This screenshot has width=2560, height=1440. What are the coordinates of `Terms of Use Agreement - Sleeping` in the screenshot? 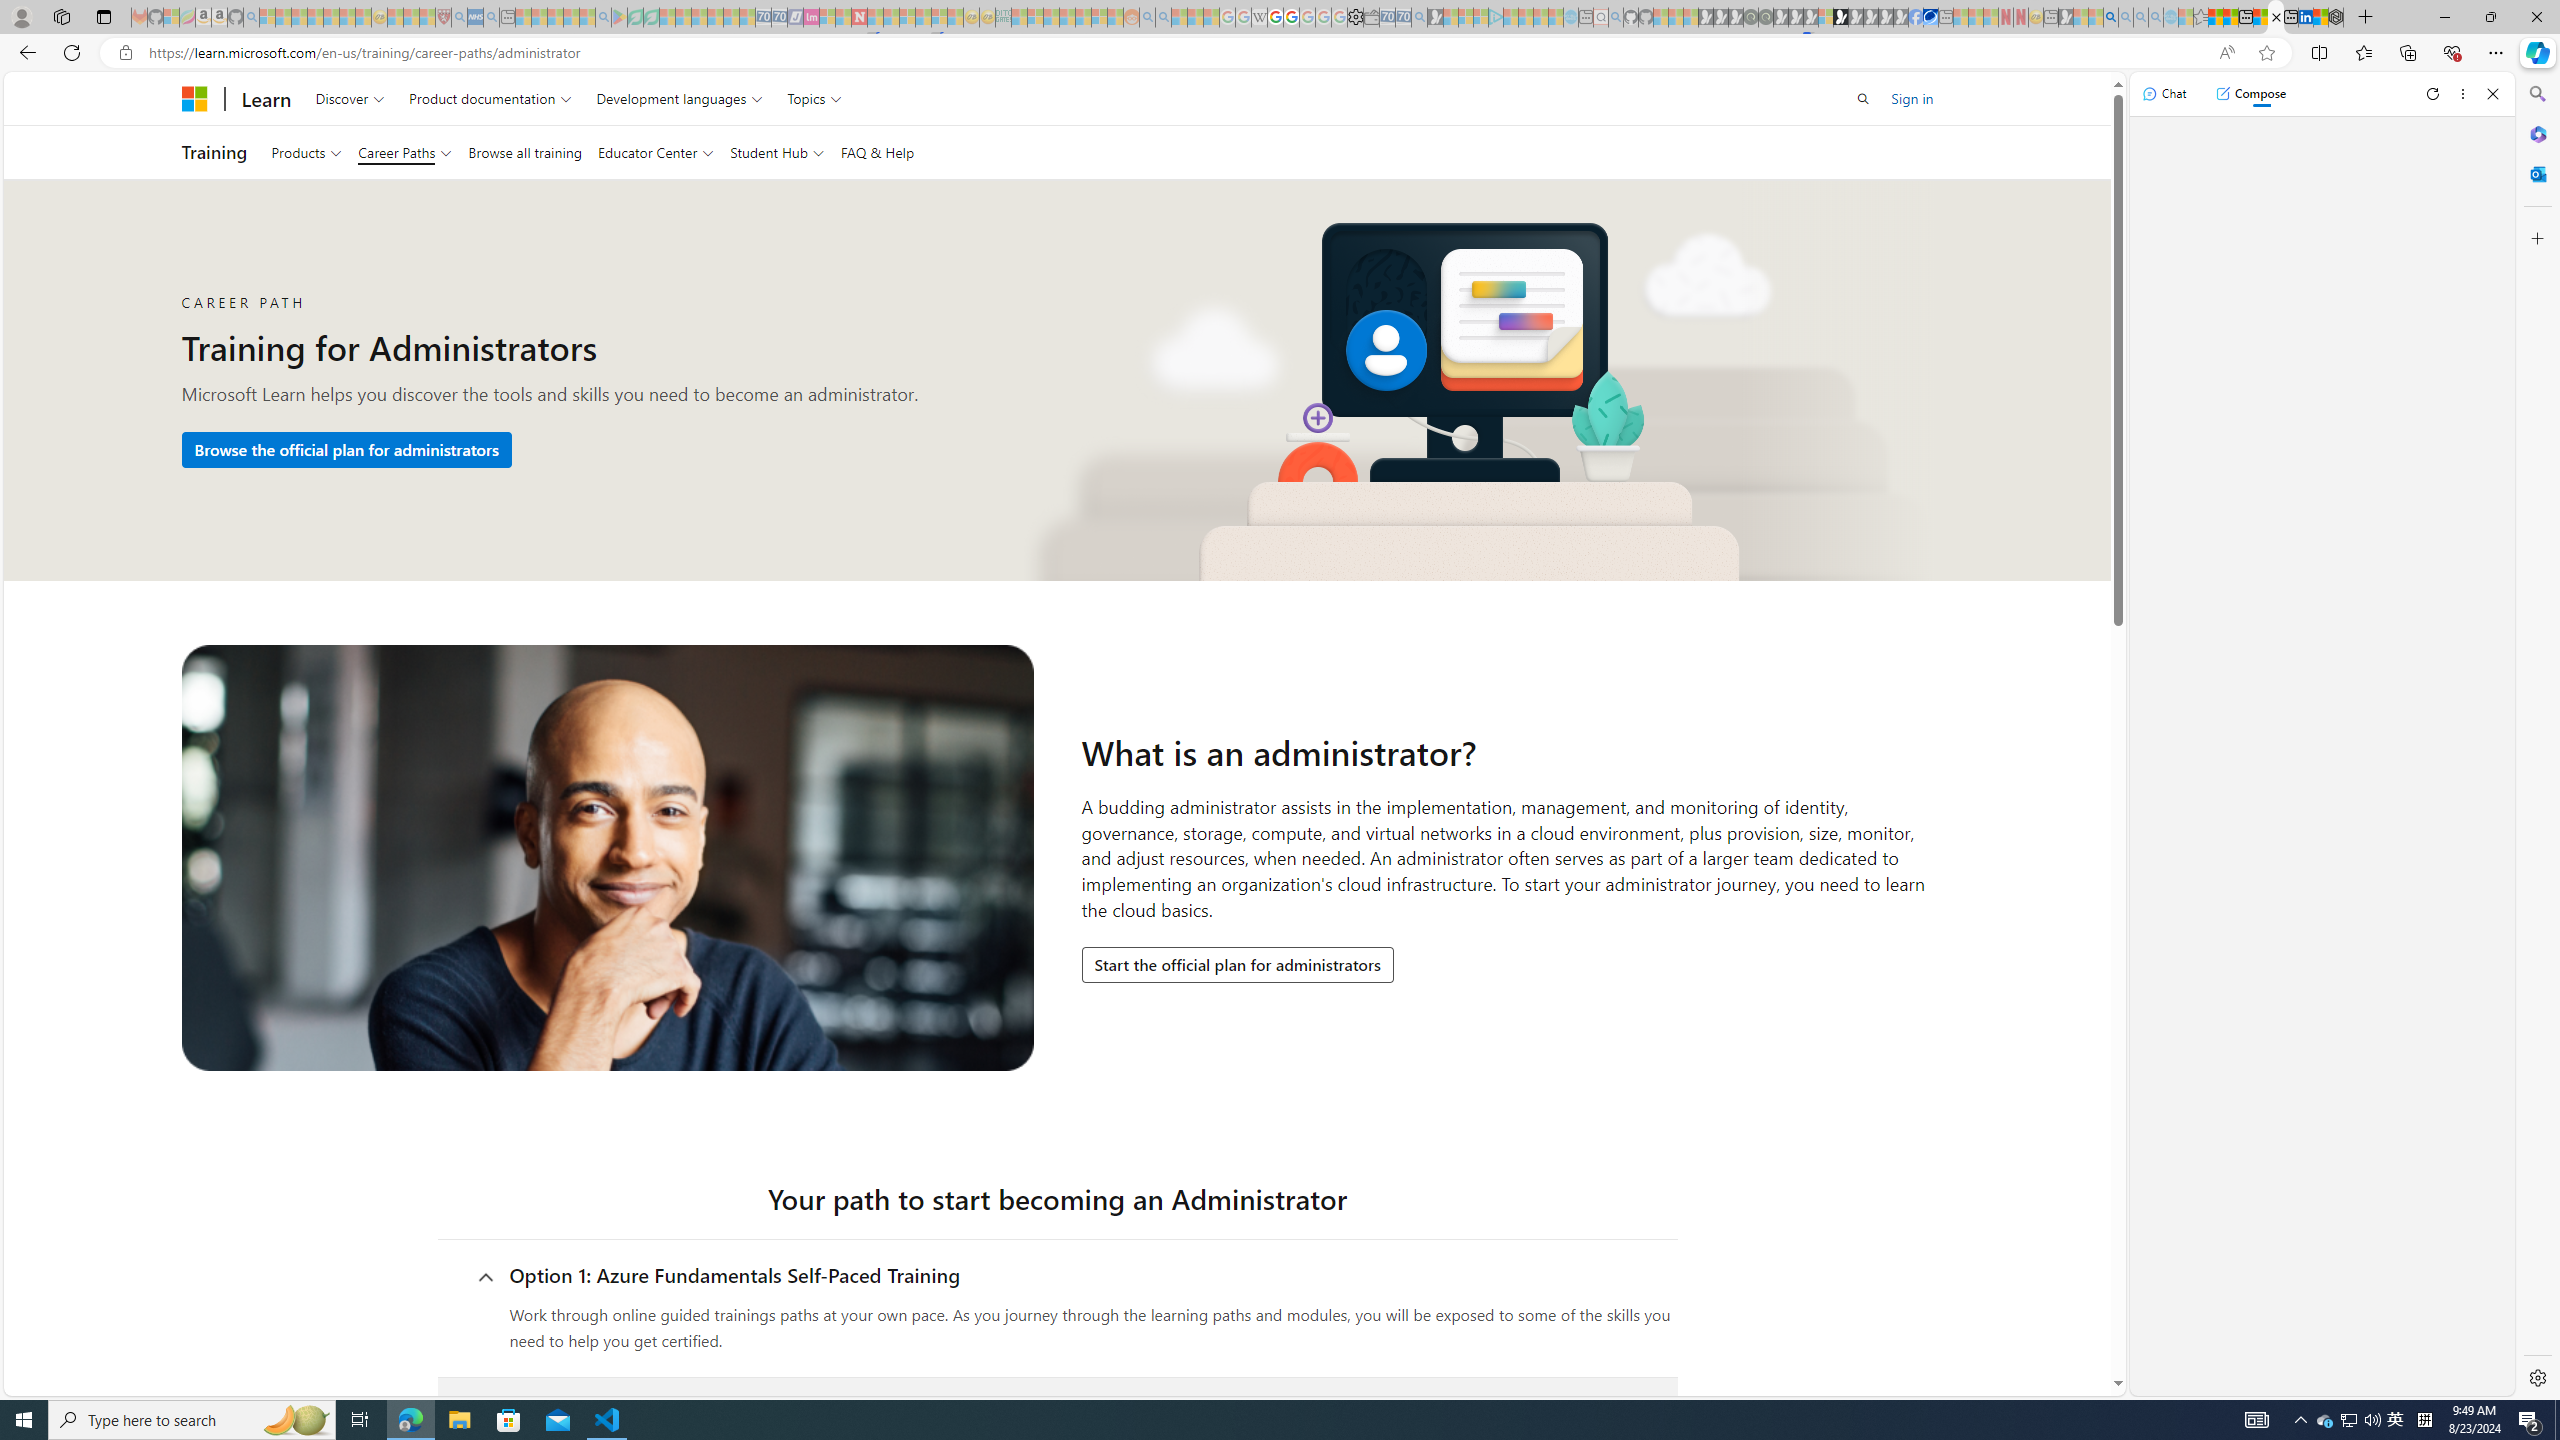 It's located at (636, 17).